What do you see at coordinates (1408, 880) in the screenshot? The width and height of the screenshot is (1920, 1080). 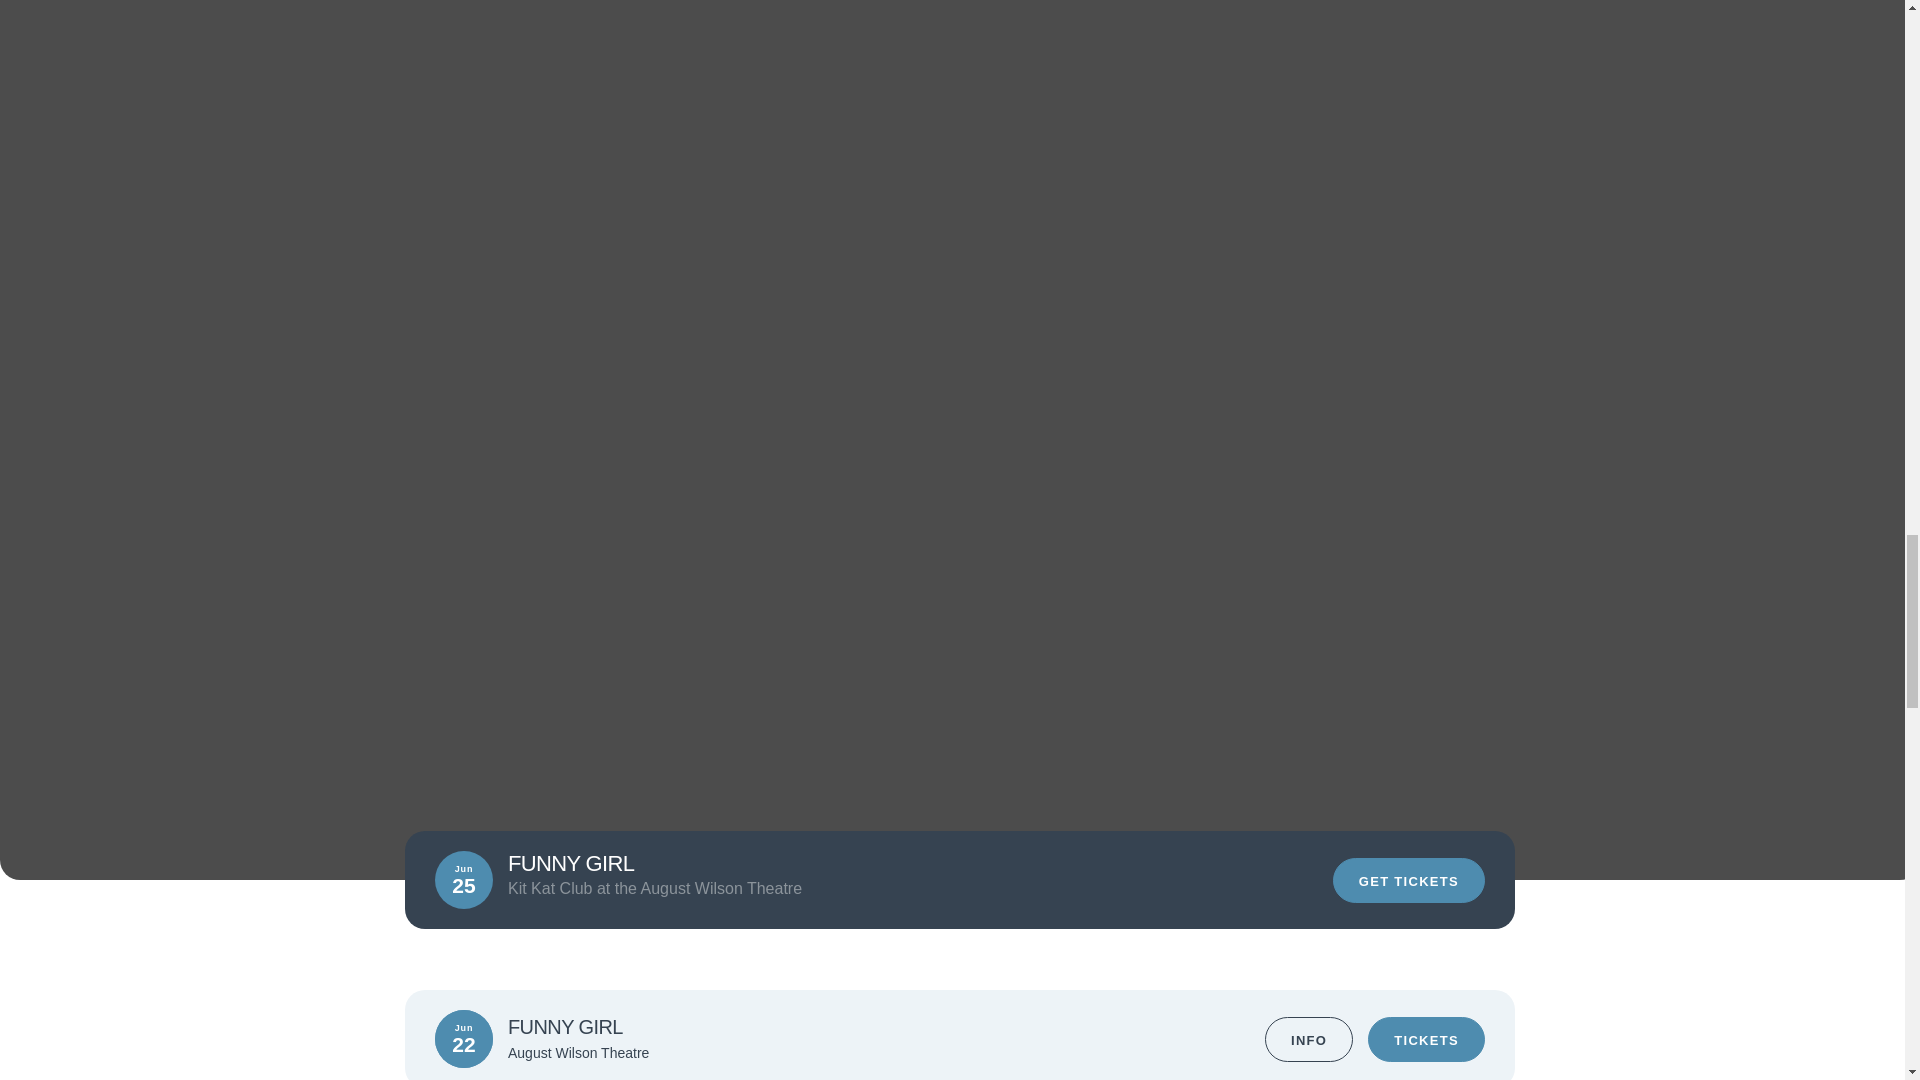 I see `GET TICKETS` at bounding box center [1408, 880].